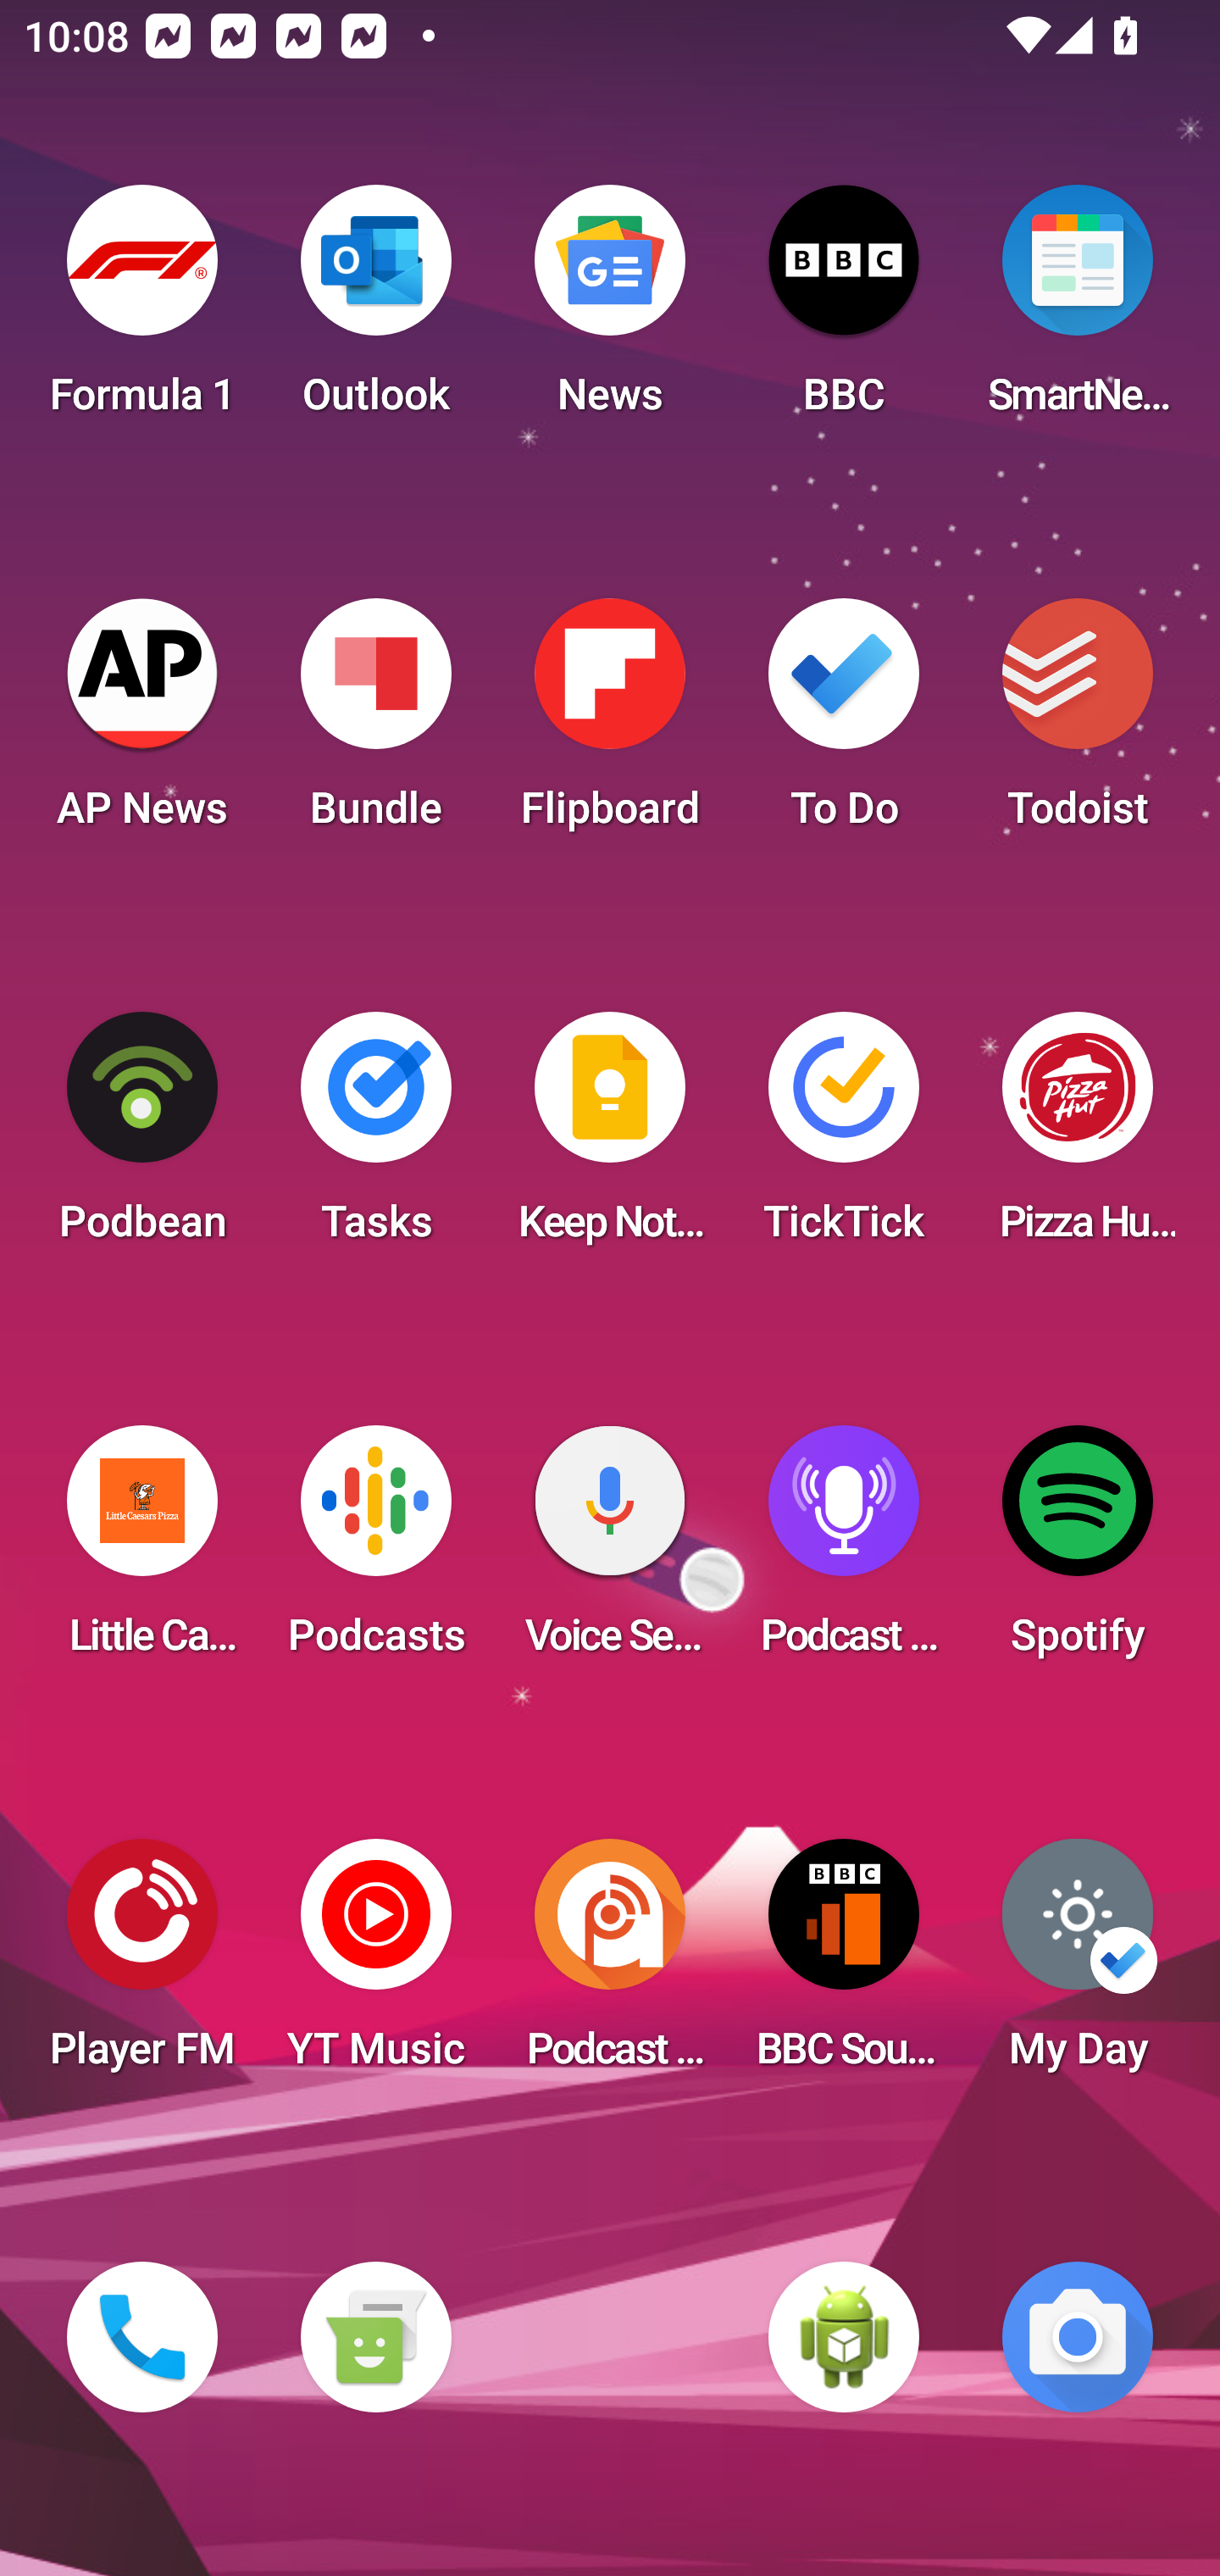 This screenshot has width=1220, height=2576. I want to click on Tasks, so click(375, 1137).